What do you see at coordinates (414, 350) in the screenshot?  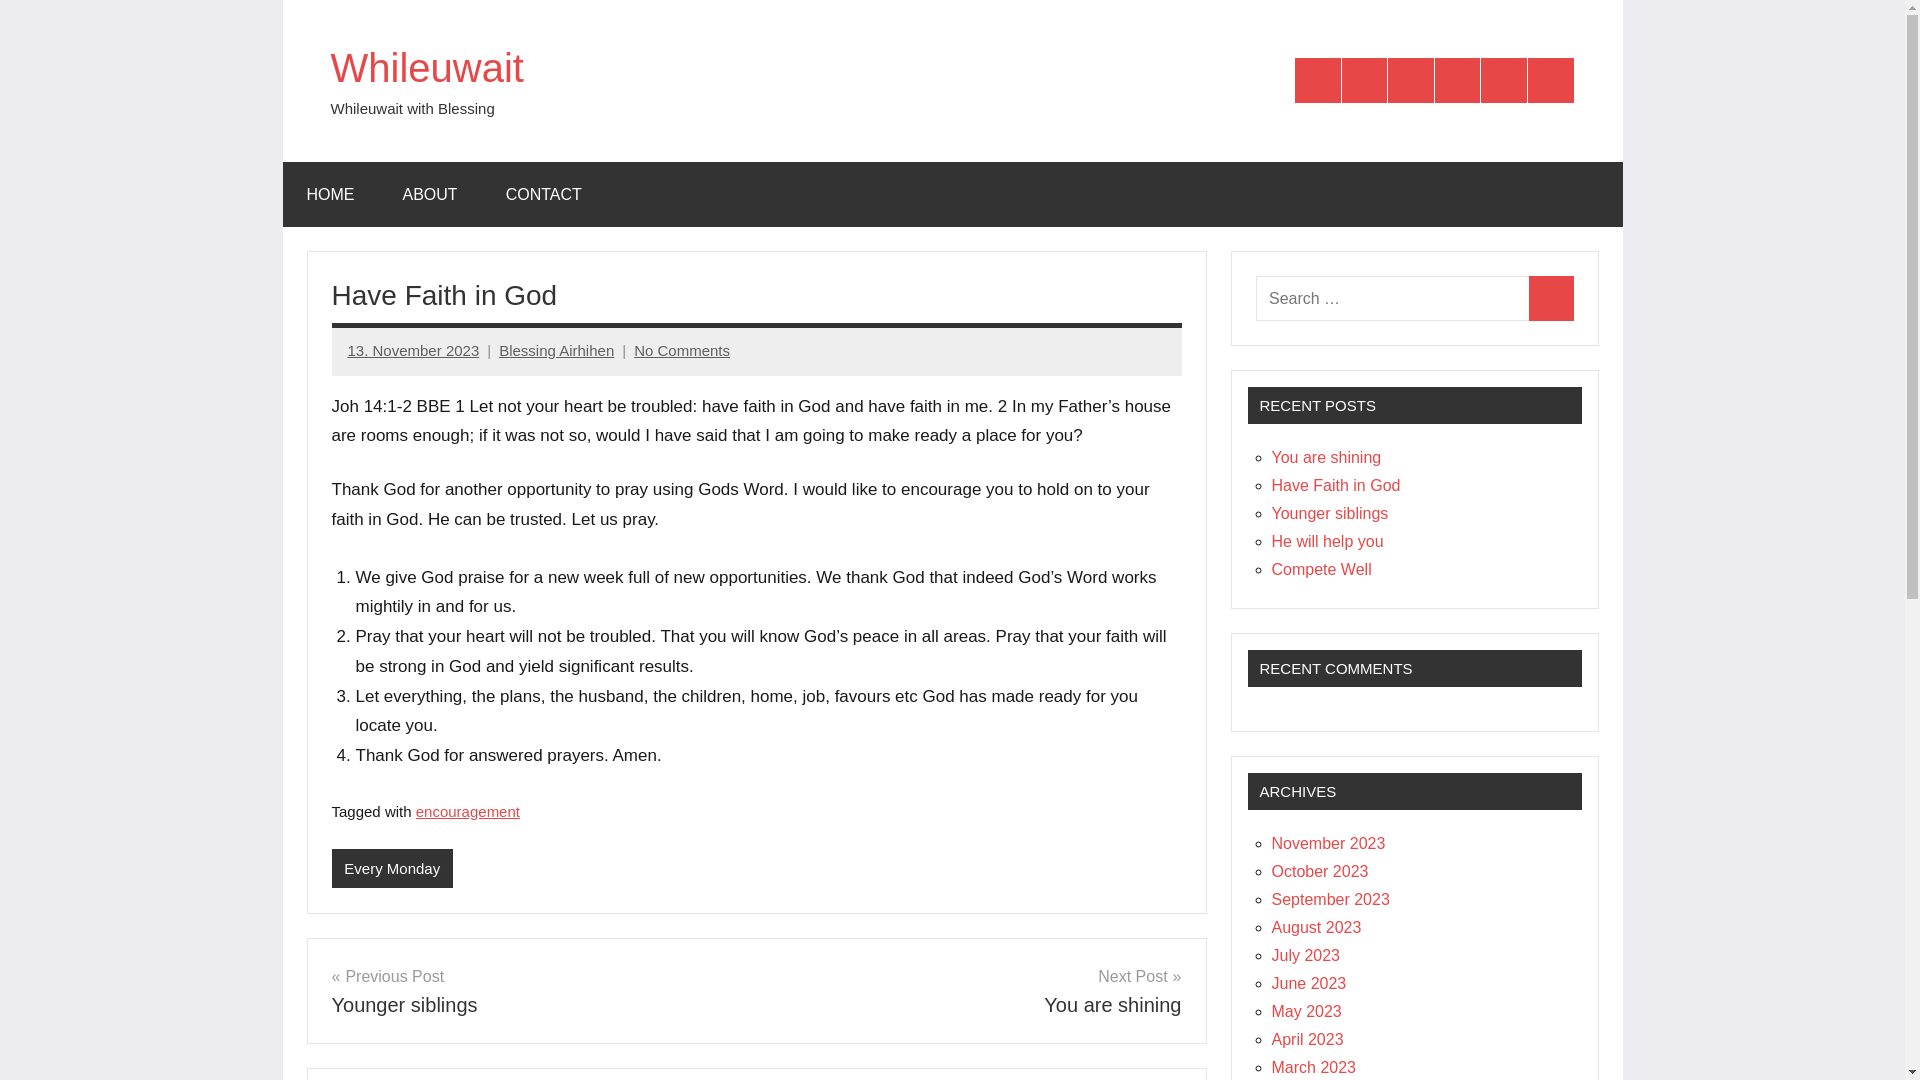 I see `13. November 2023` at bounding box center [414, 350].